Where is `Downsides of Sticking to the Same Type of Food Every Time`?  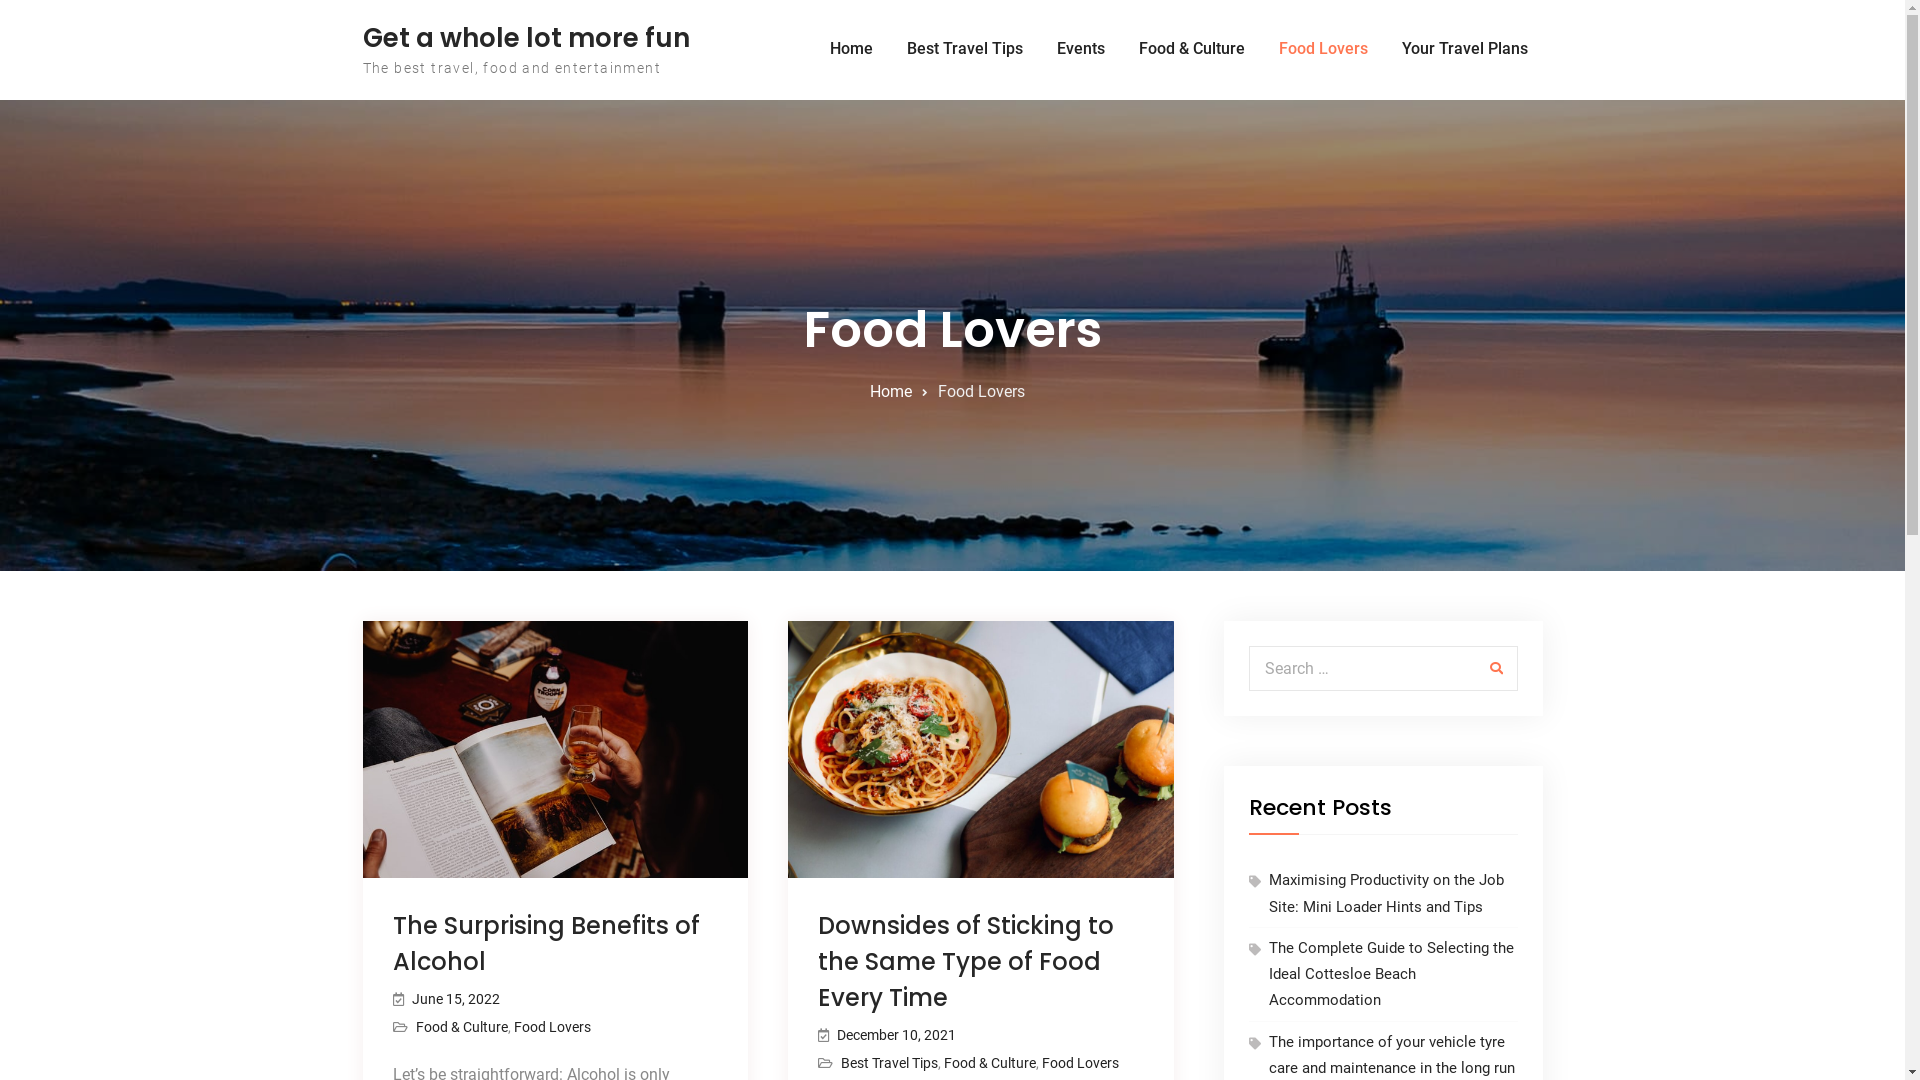 Downsides of Sticking to the Same Type of Food Every Time is located at coordinates (966, 962).